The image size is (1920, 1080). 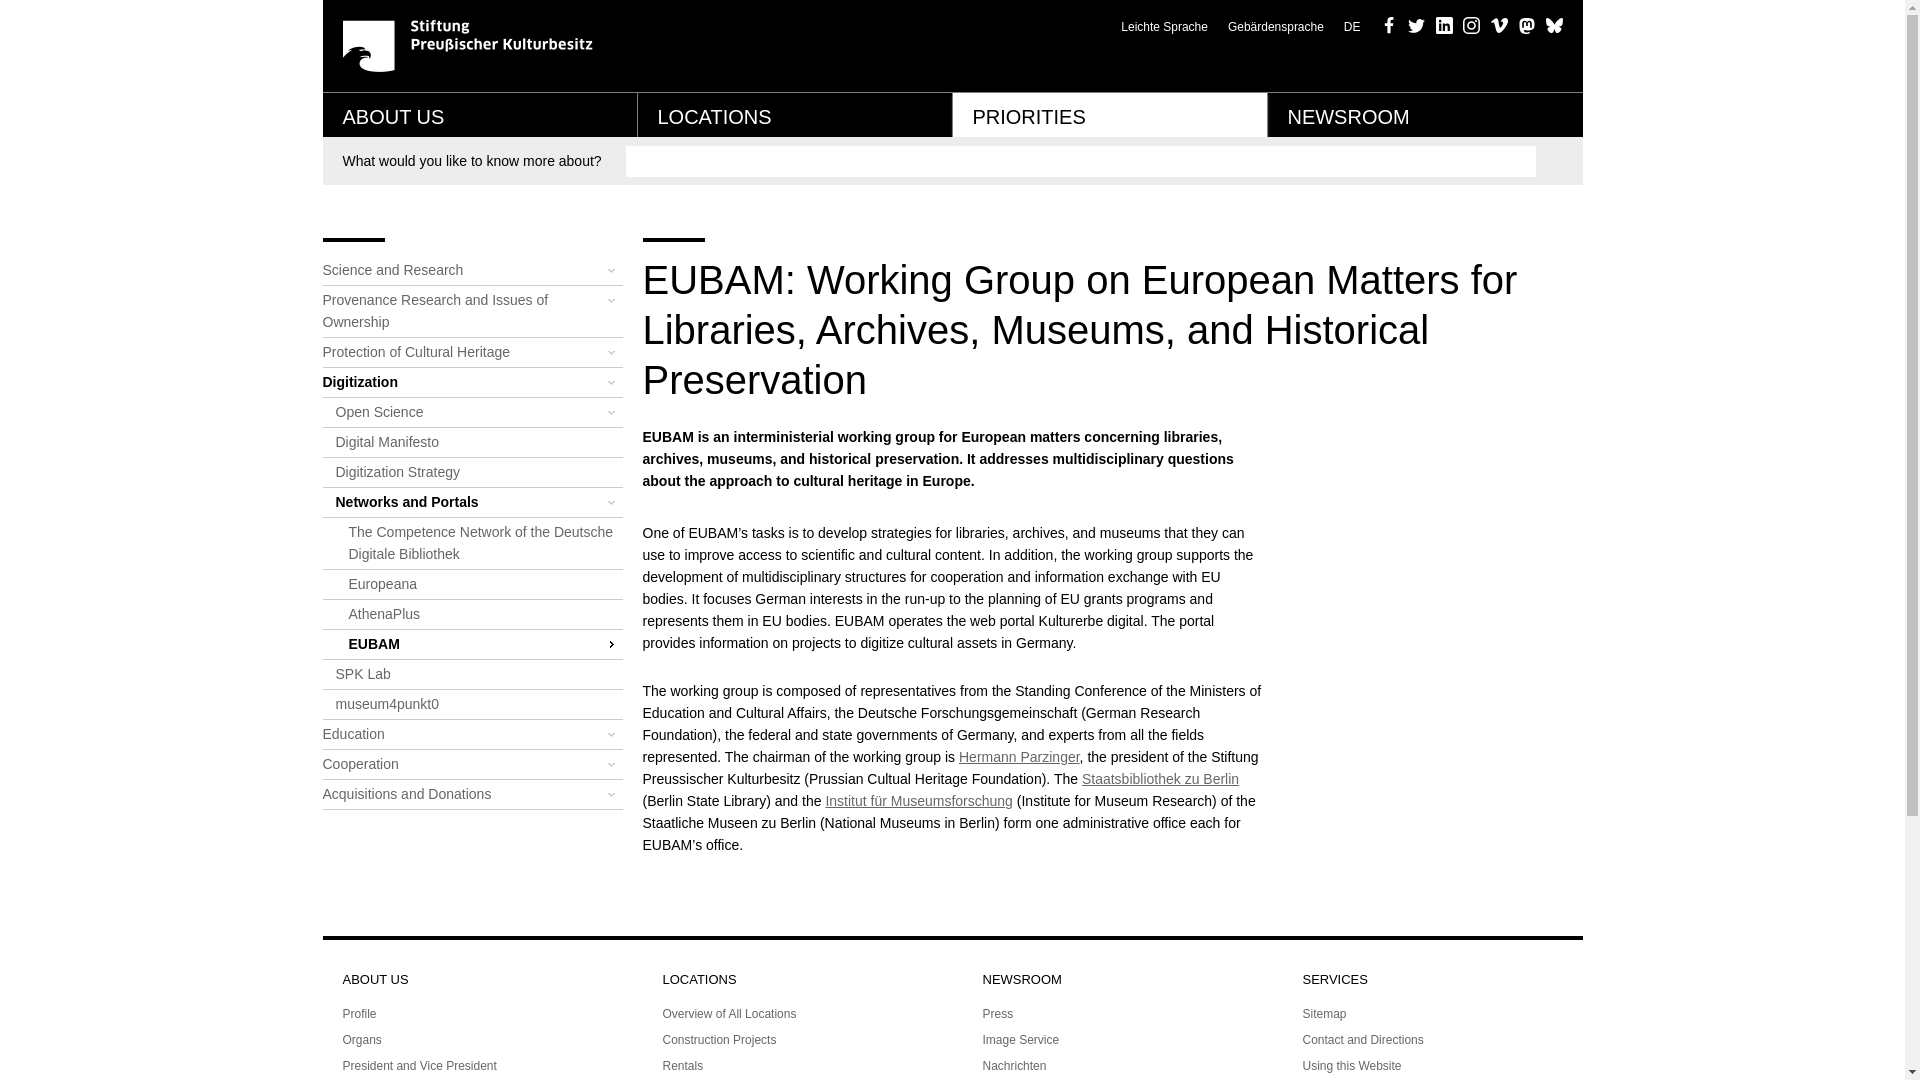 What do you see at coordinates (1352, 26) in the screenshot?
I see `Diese Seite auf Deutsch` at bounding box center [1352, 26].